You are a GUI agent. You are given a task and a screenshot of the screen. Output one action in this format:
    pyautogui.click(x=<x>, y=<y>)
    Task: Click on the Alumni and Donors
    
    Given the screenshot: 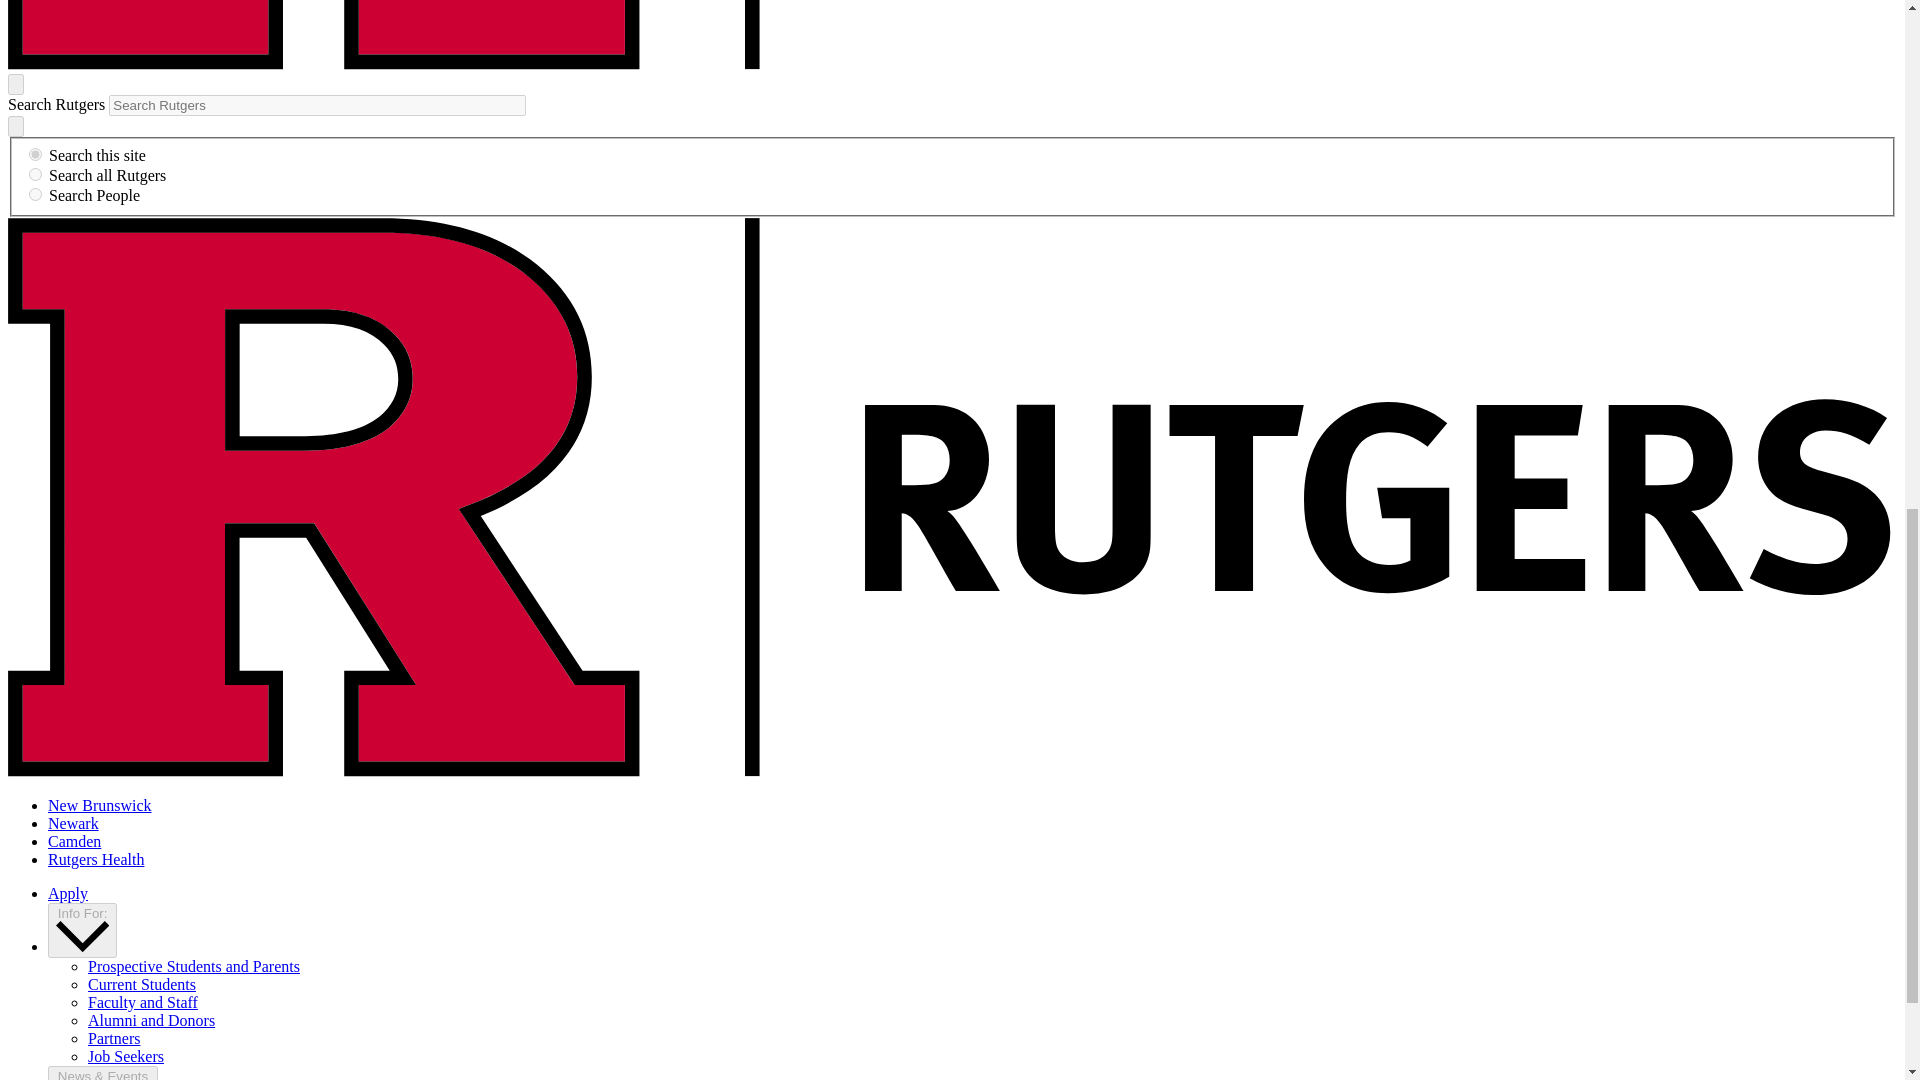 What is the action you would take?
    pyautogui.click(x=152, y=1020)
    